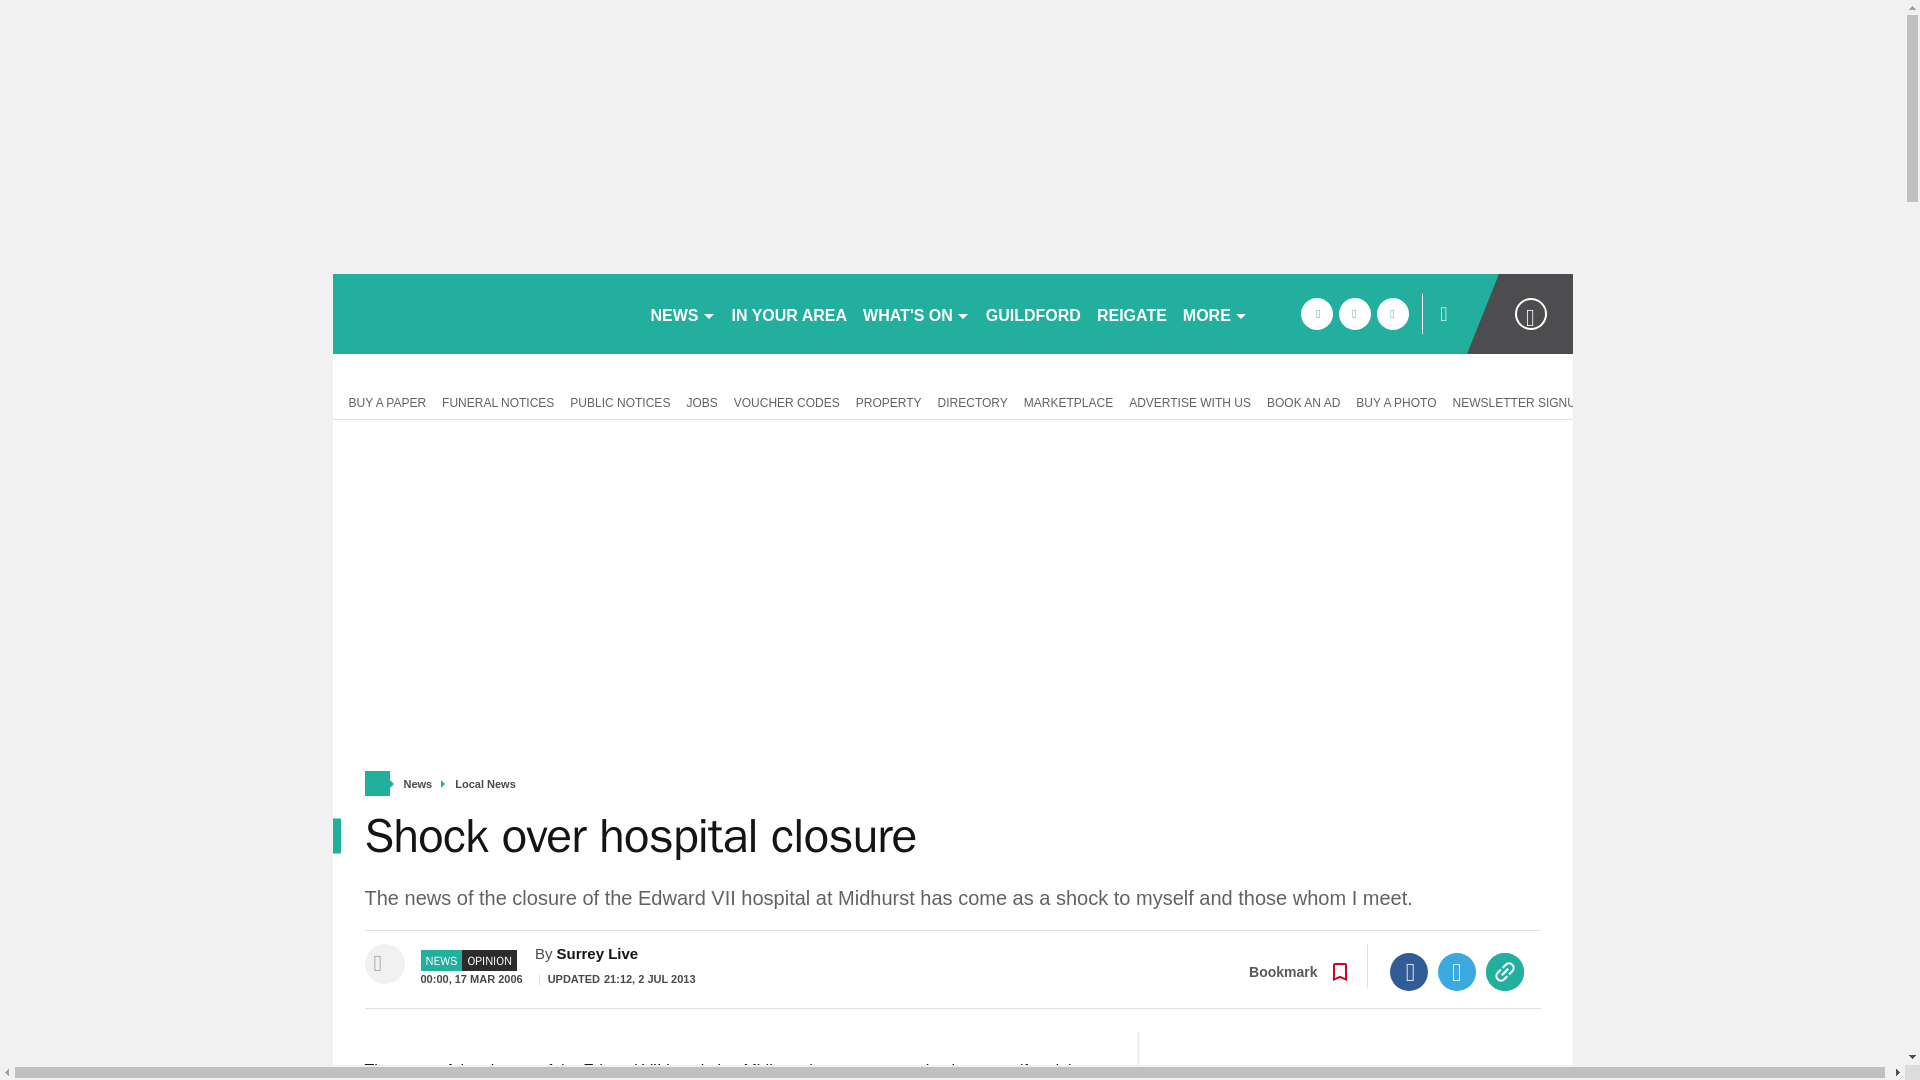  Describe the element at coordinates (620, 401) in the screenshot. I see `PUBLIC NOTICES` at that location.